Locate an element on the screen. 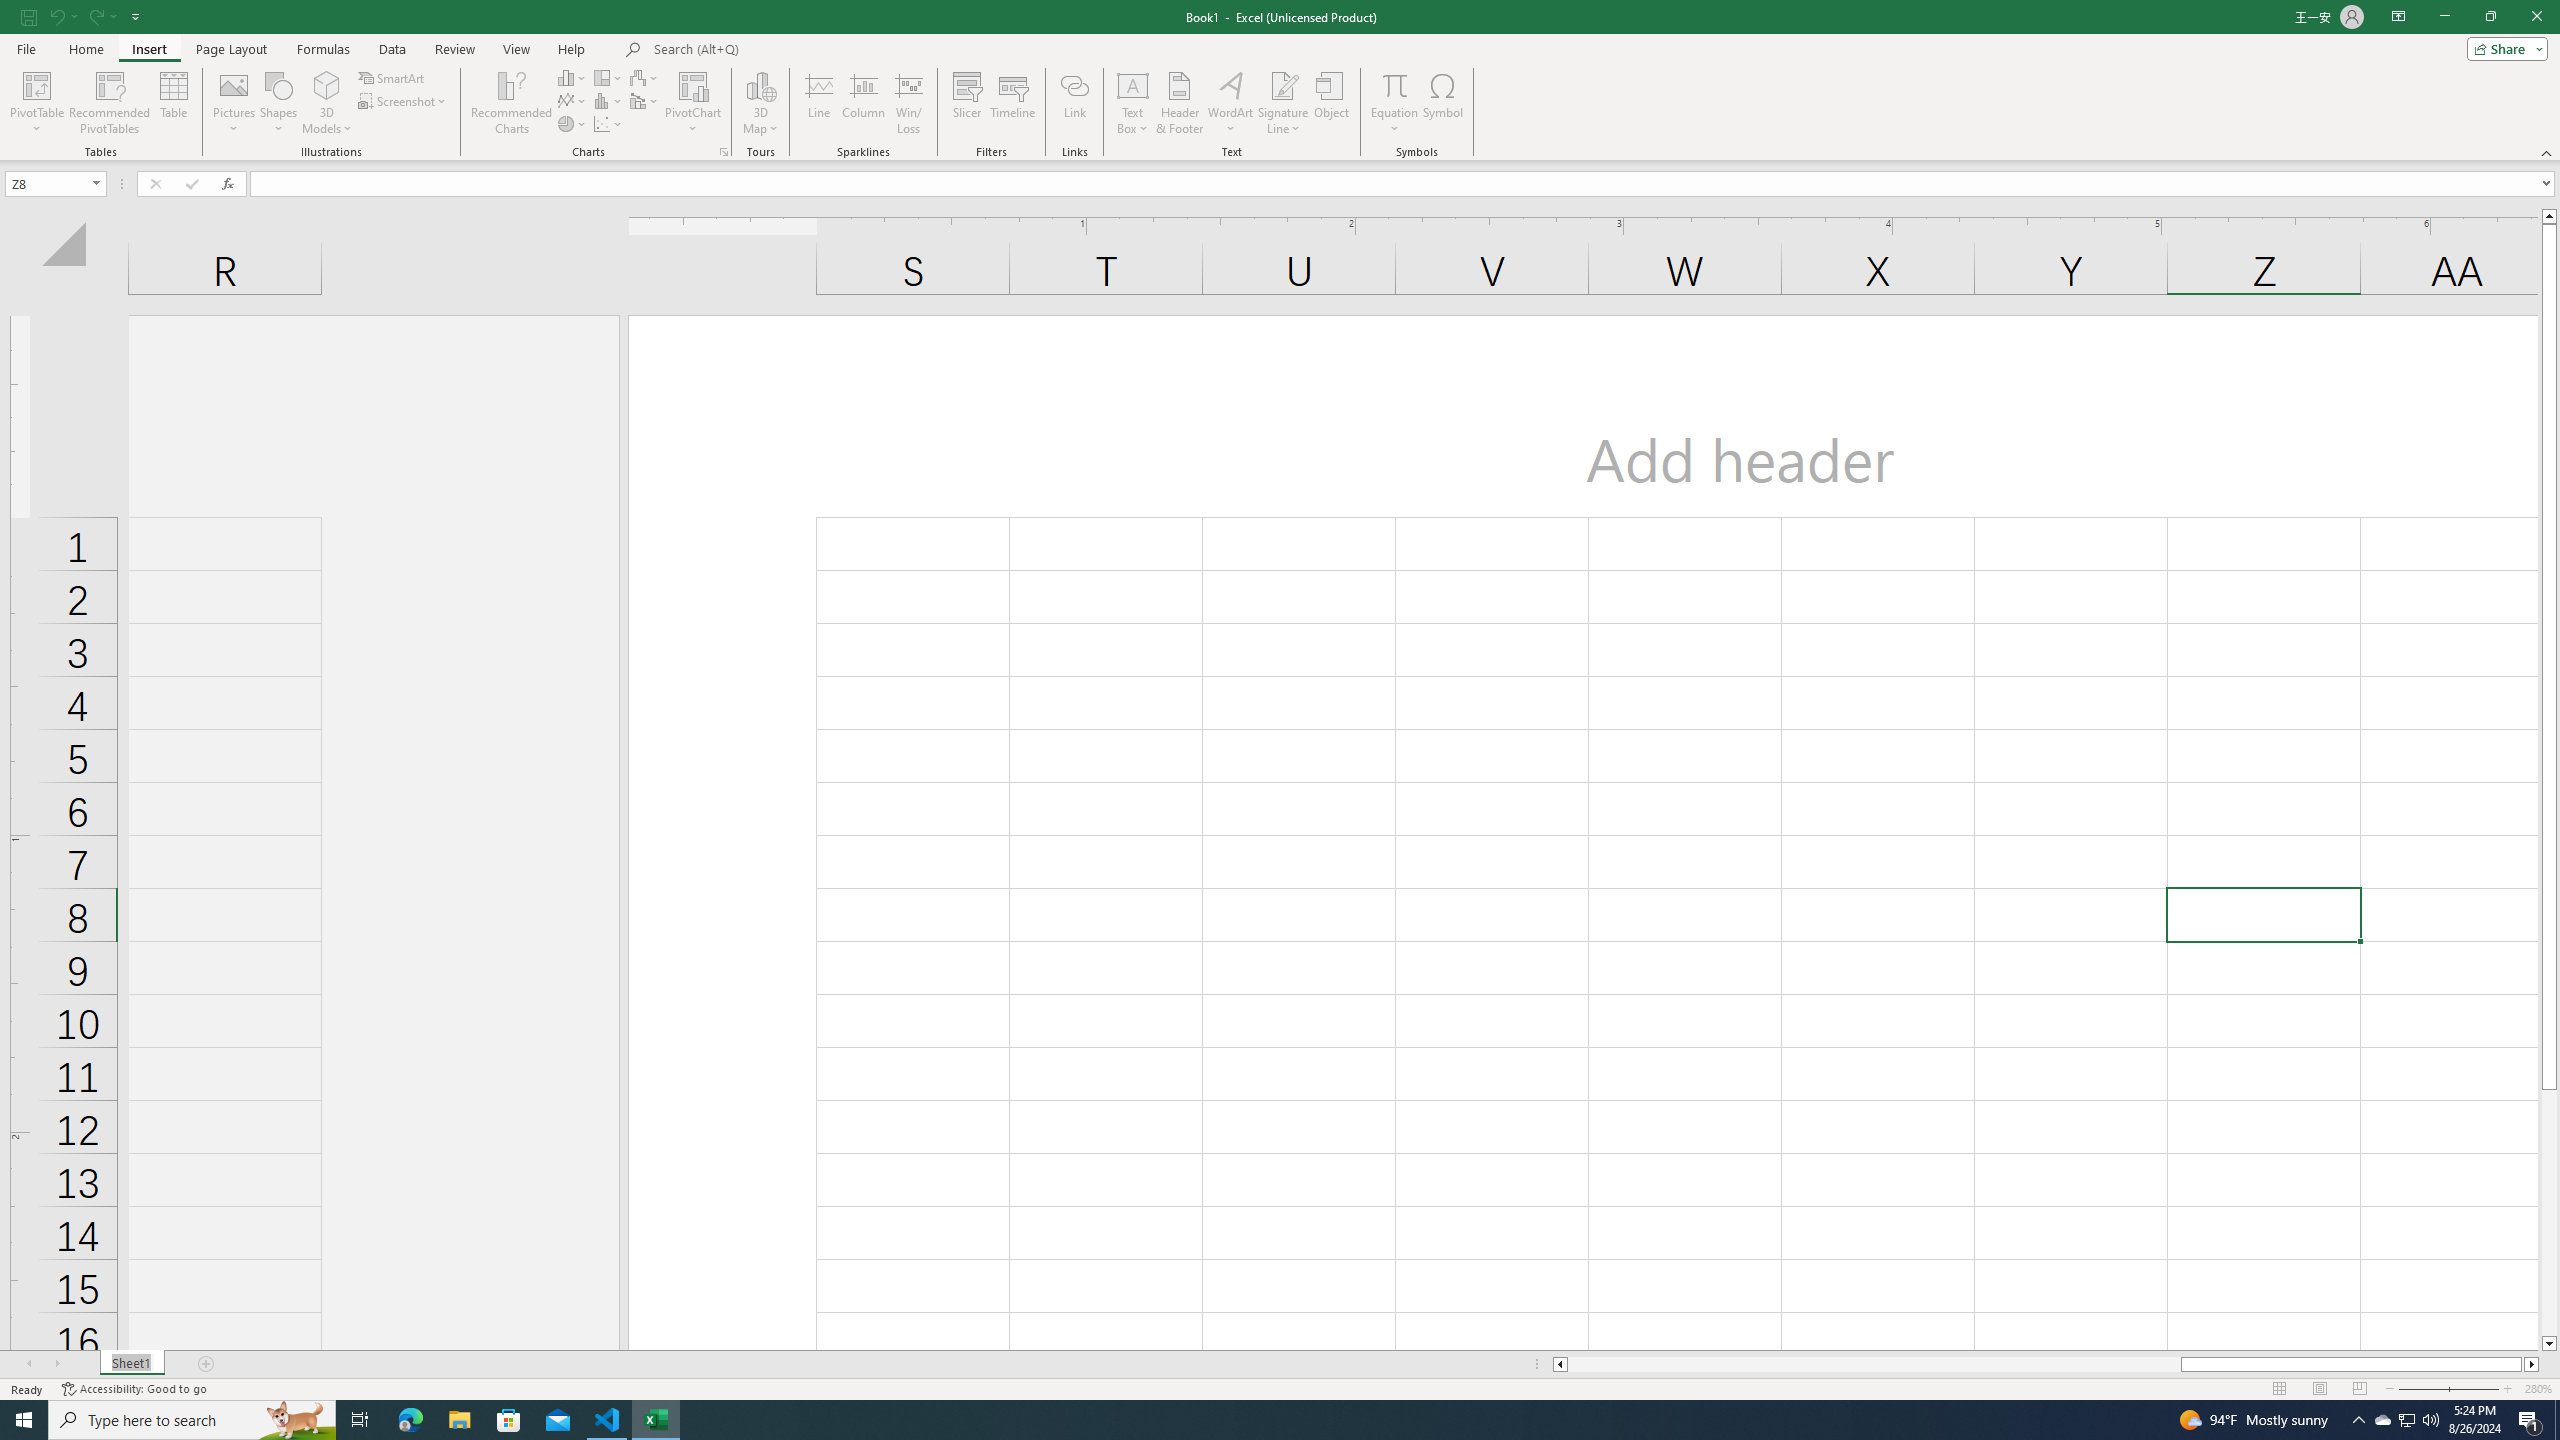 This screenshot has height=1440, width=2560. Signature Line is located at coordinates (1283, 103).